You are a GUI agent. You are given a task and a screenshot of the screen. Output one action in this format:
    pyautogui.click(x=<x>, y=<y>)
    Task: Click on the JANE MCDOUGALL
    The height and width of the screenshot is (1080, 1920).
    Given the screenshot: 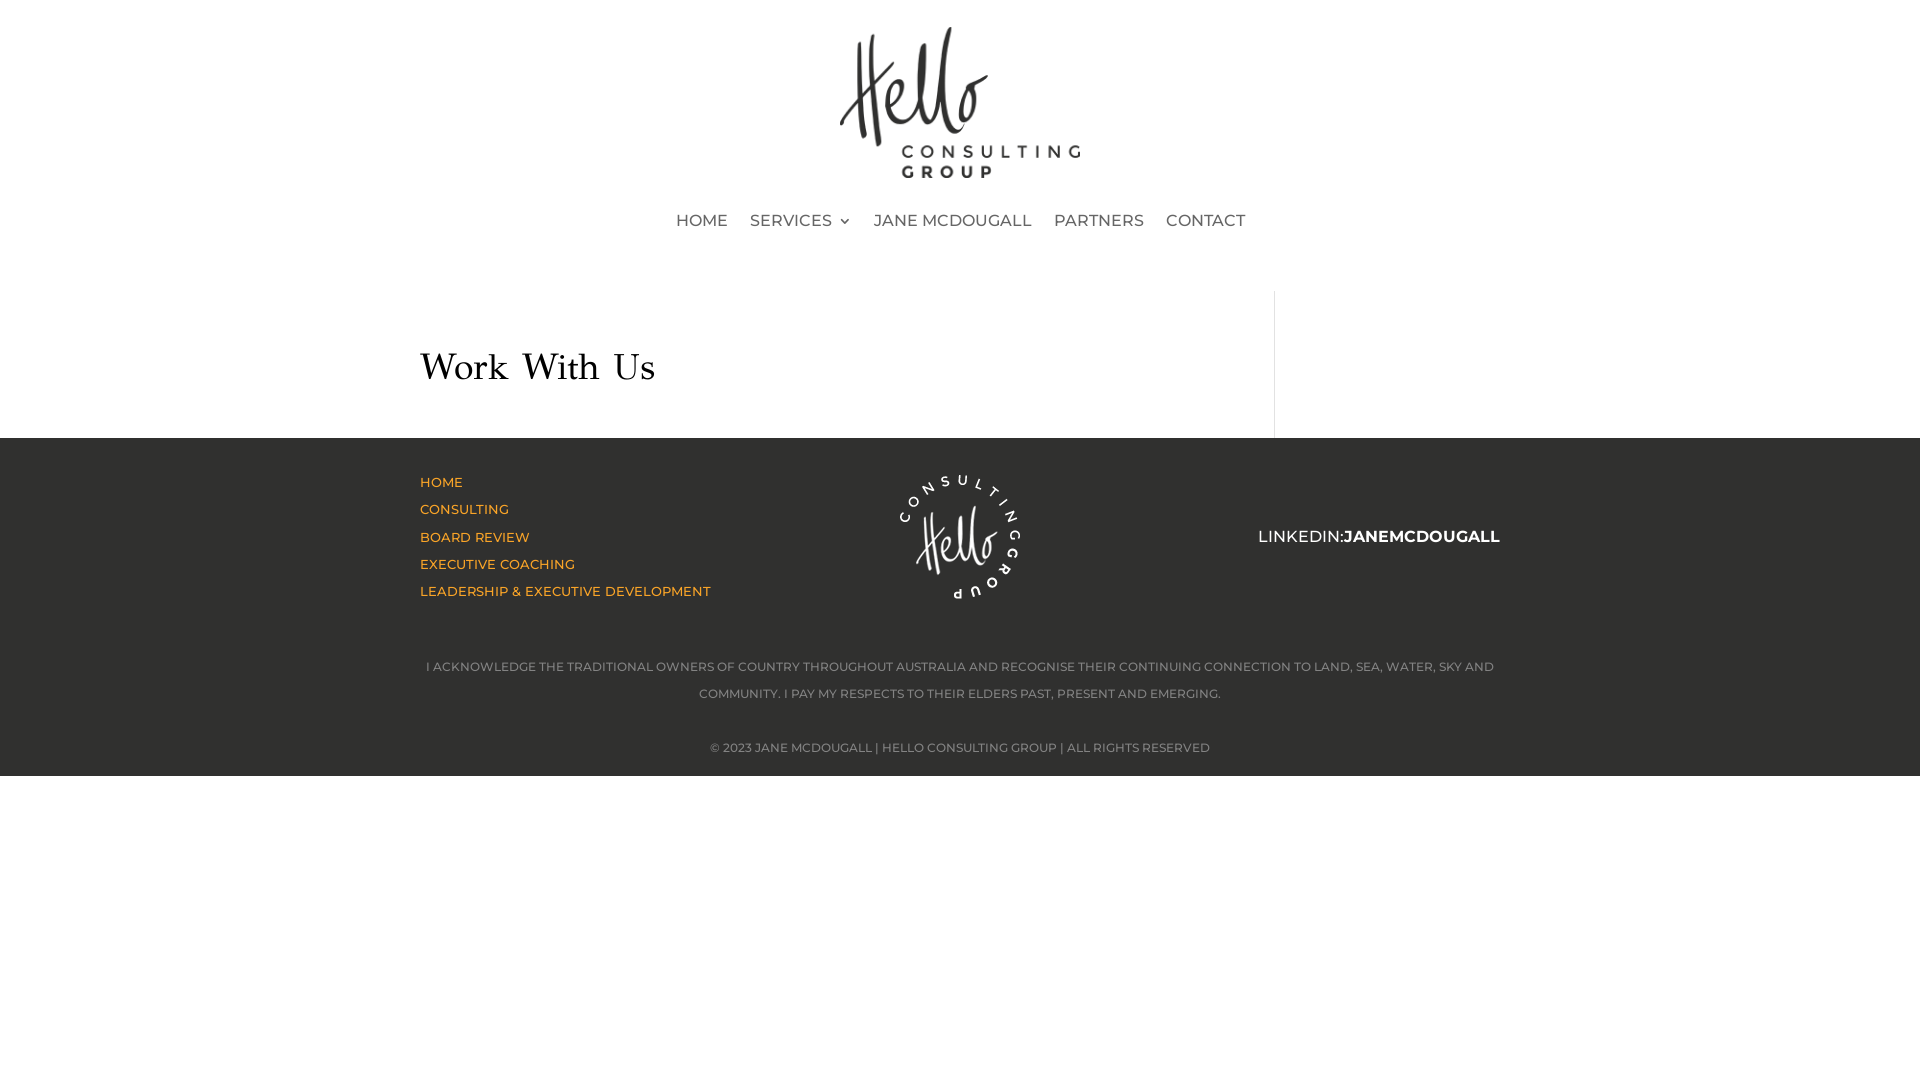 What is the action you would take?
    pyautogui.click(x=953, y=221)
    